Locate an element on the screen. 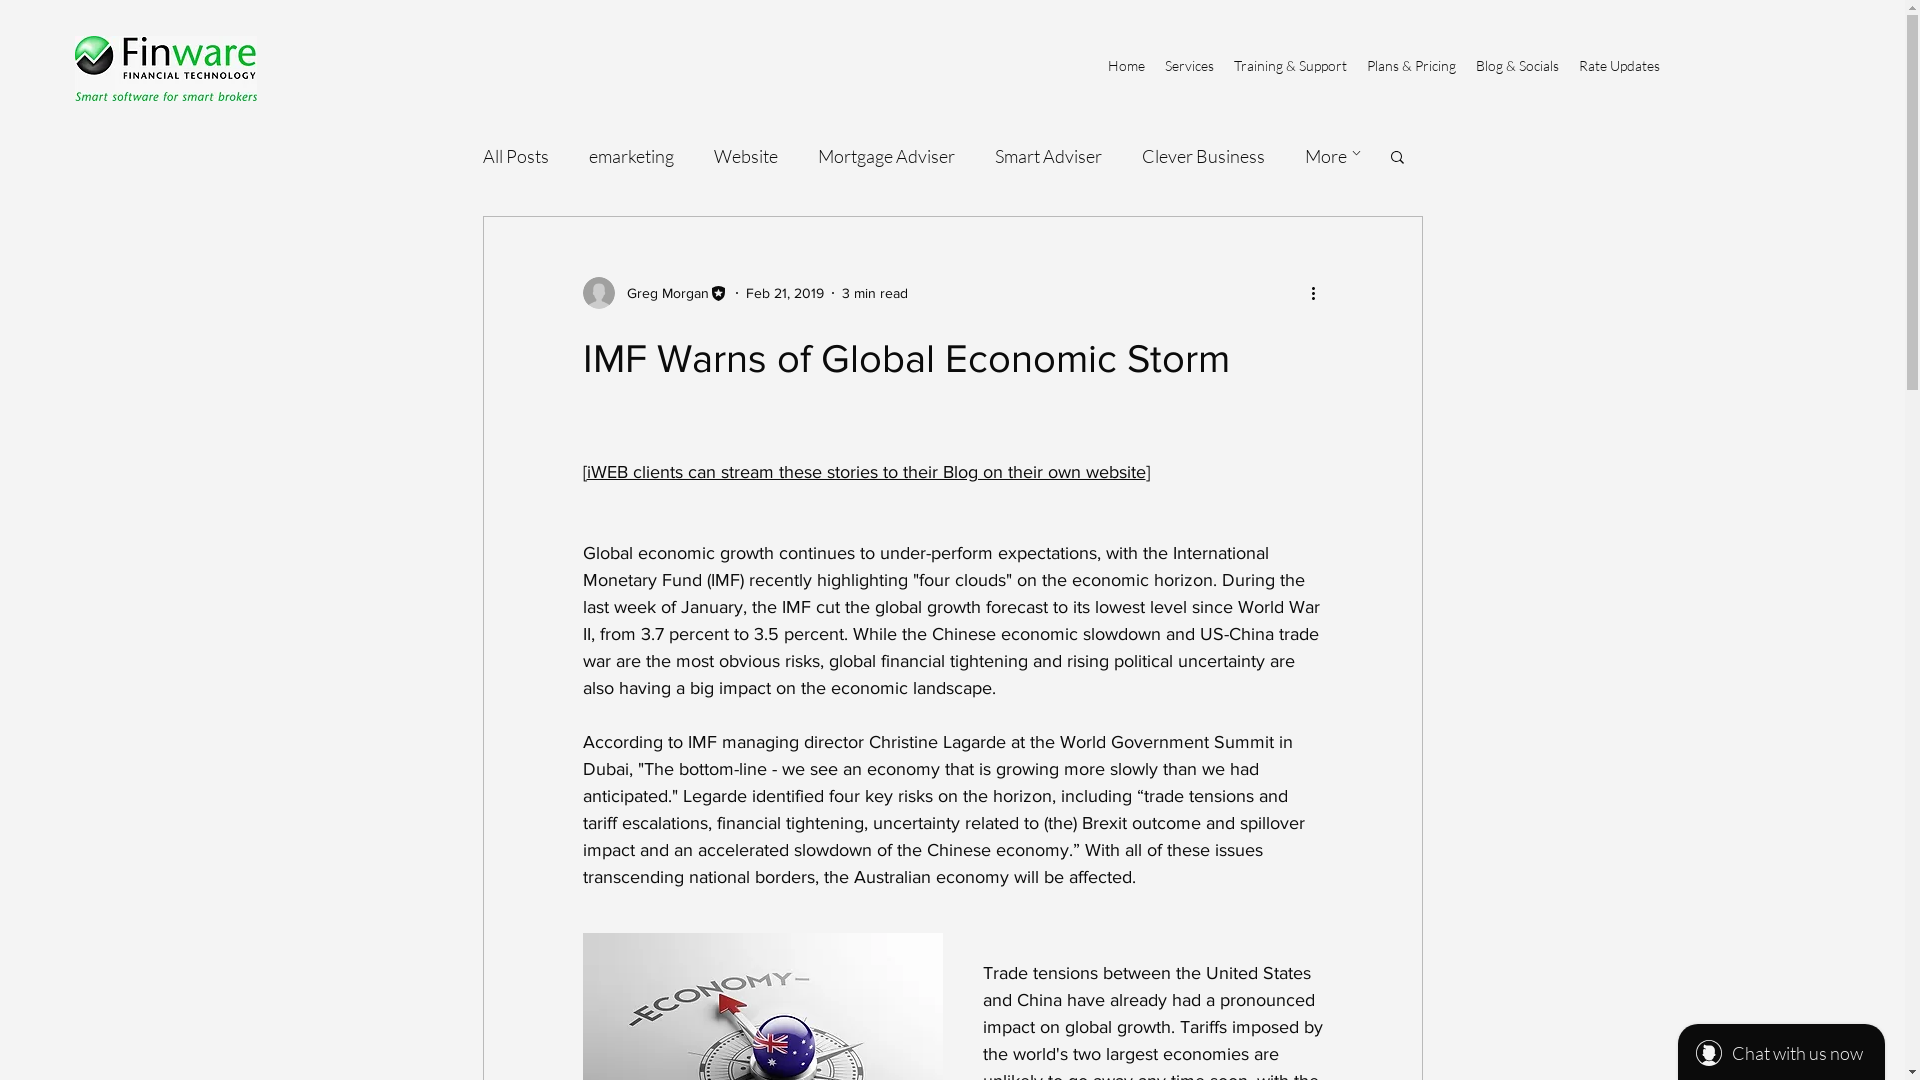  Clever Business is located at coordinates (1204, 156).